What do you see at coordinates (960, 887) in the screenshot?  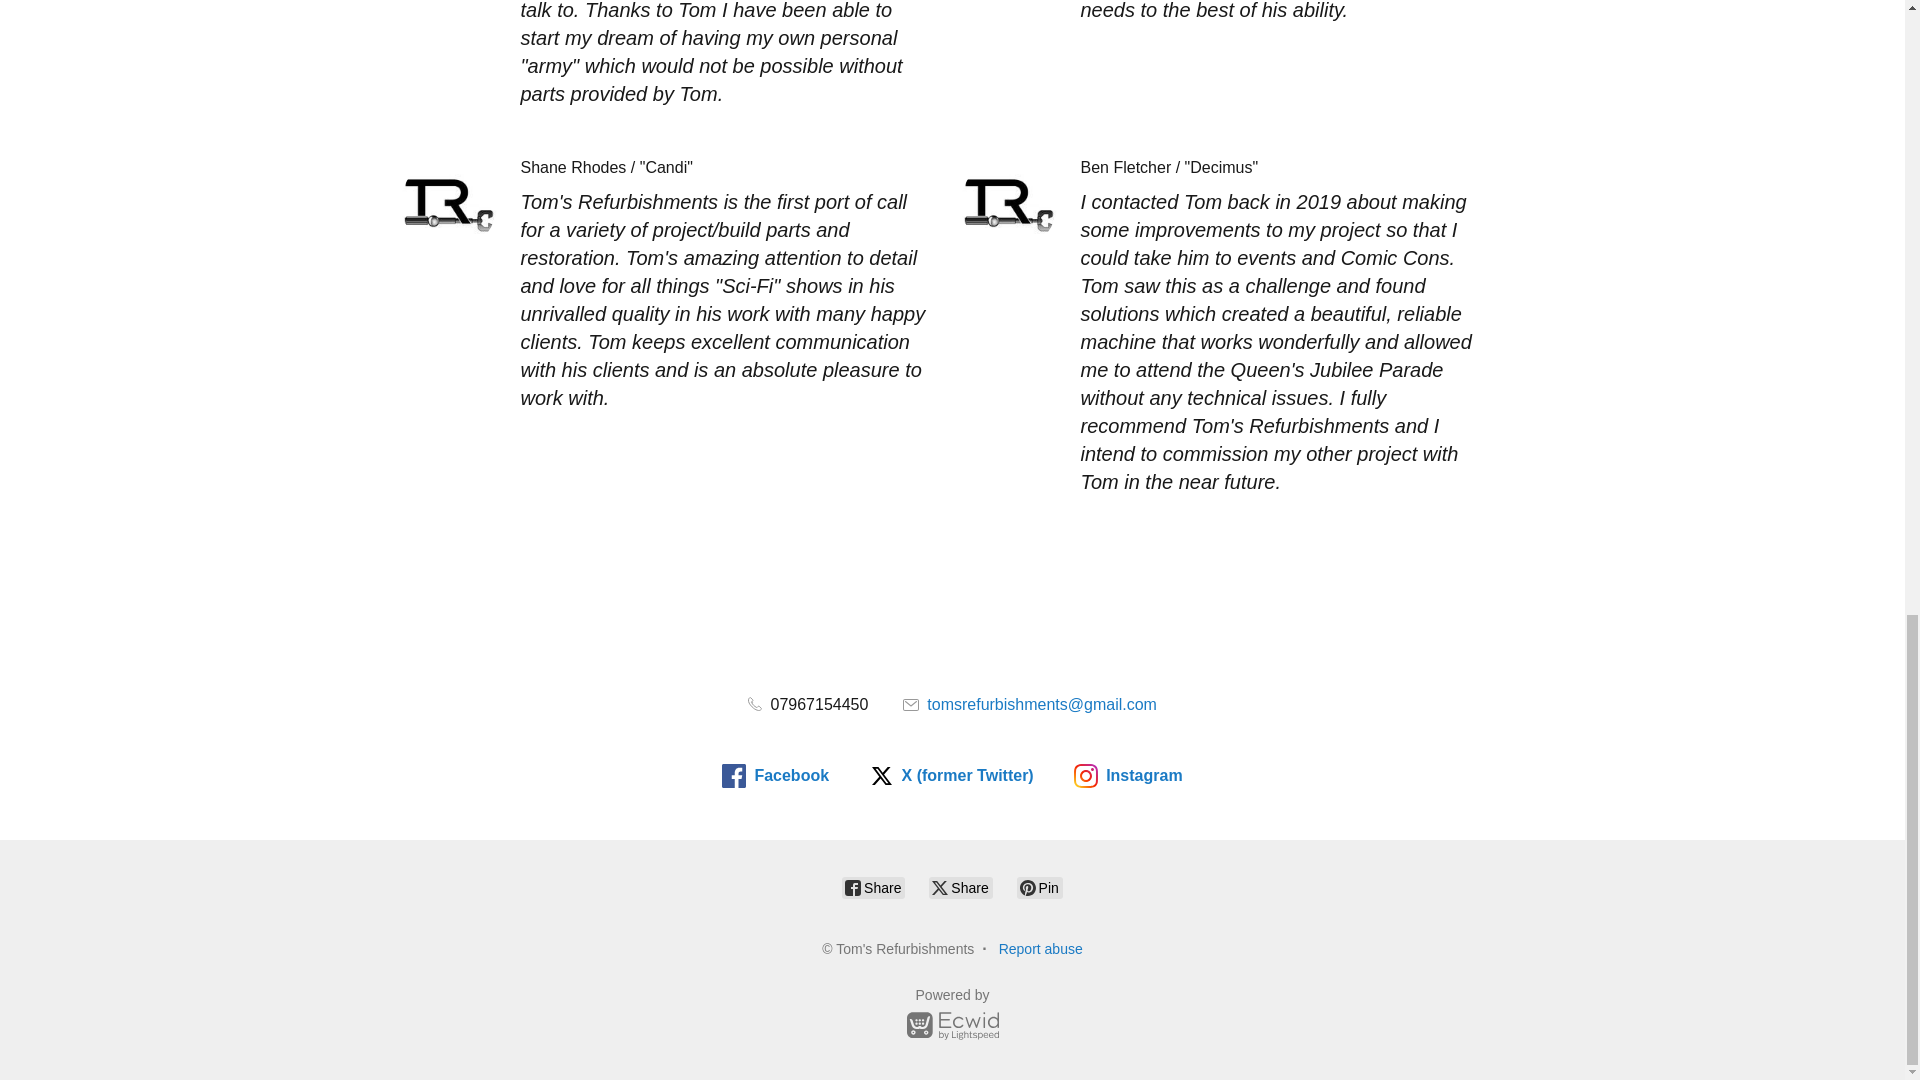 I see `Share` at bounding box center [960, 887].